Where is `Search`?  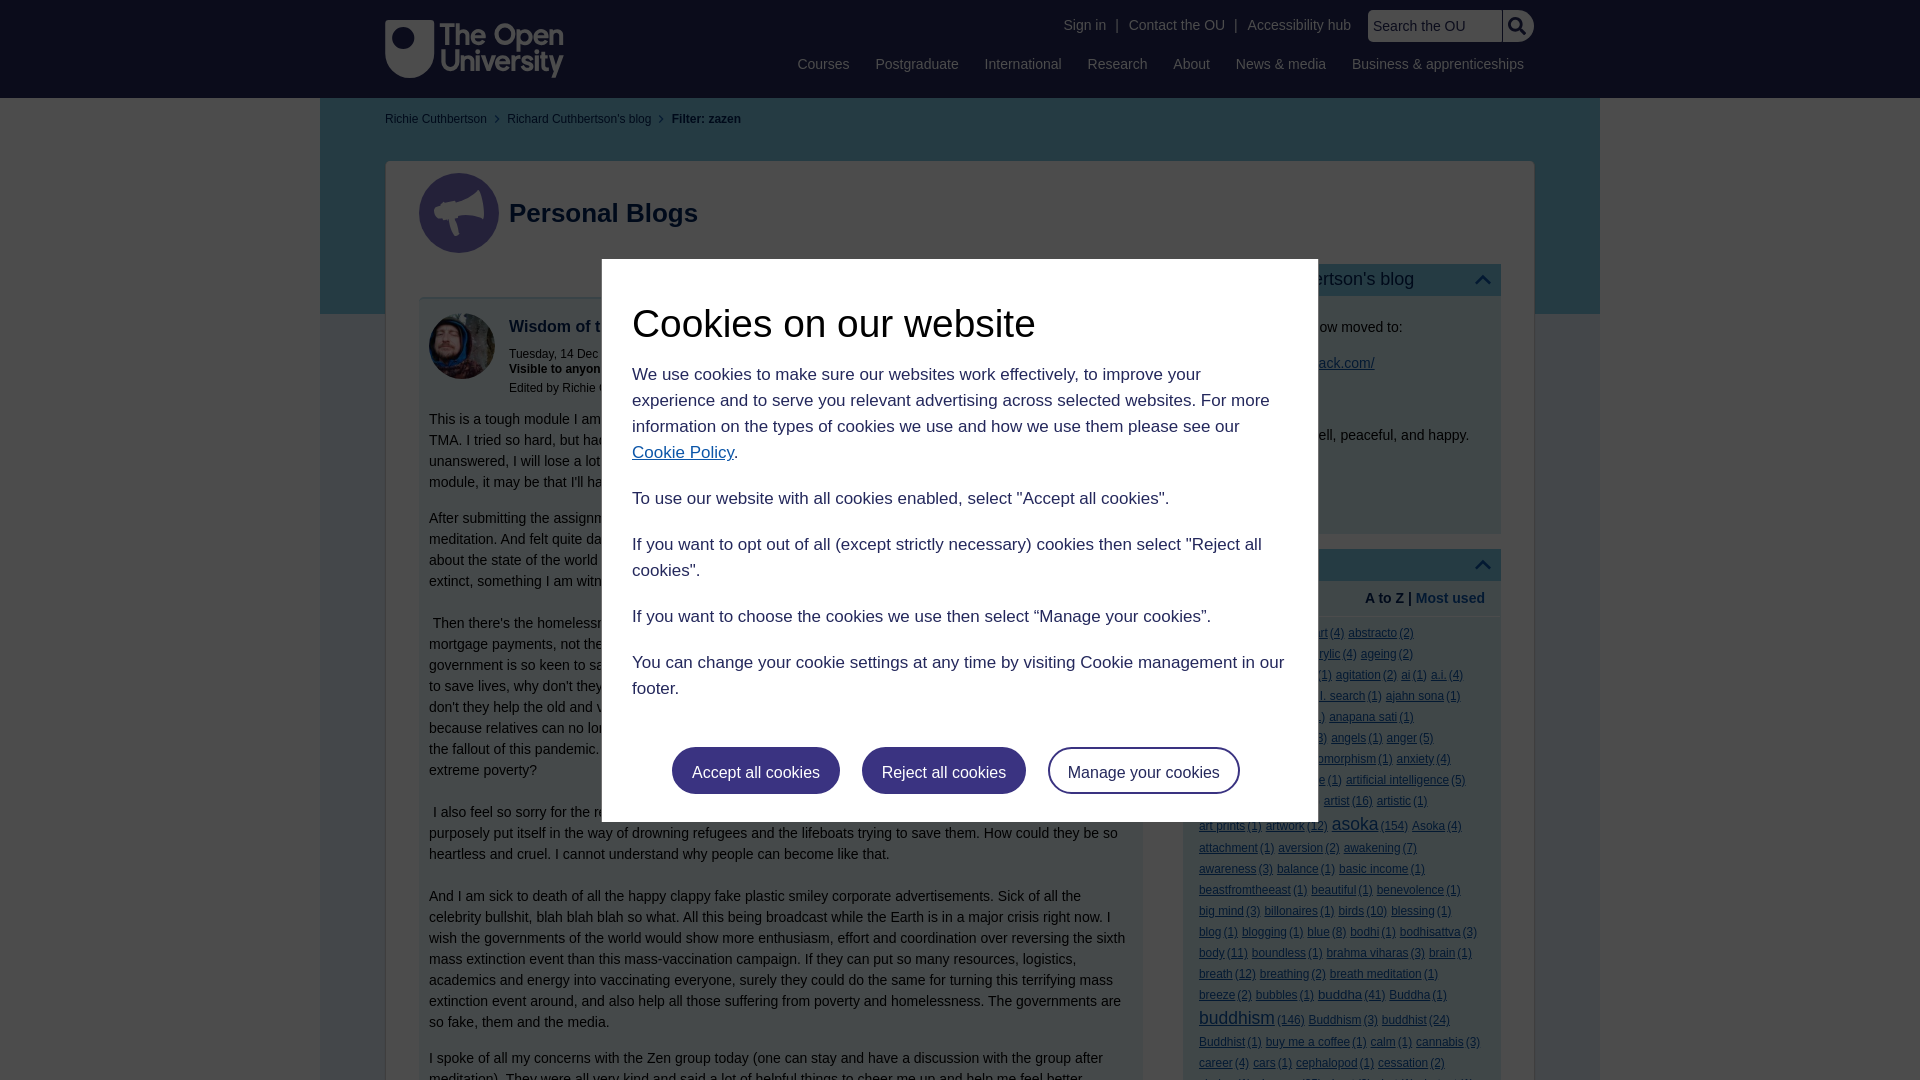
Search is located at coordinates (1516, 26).